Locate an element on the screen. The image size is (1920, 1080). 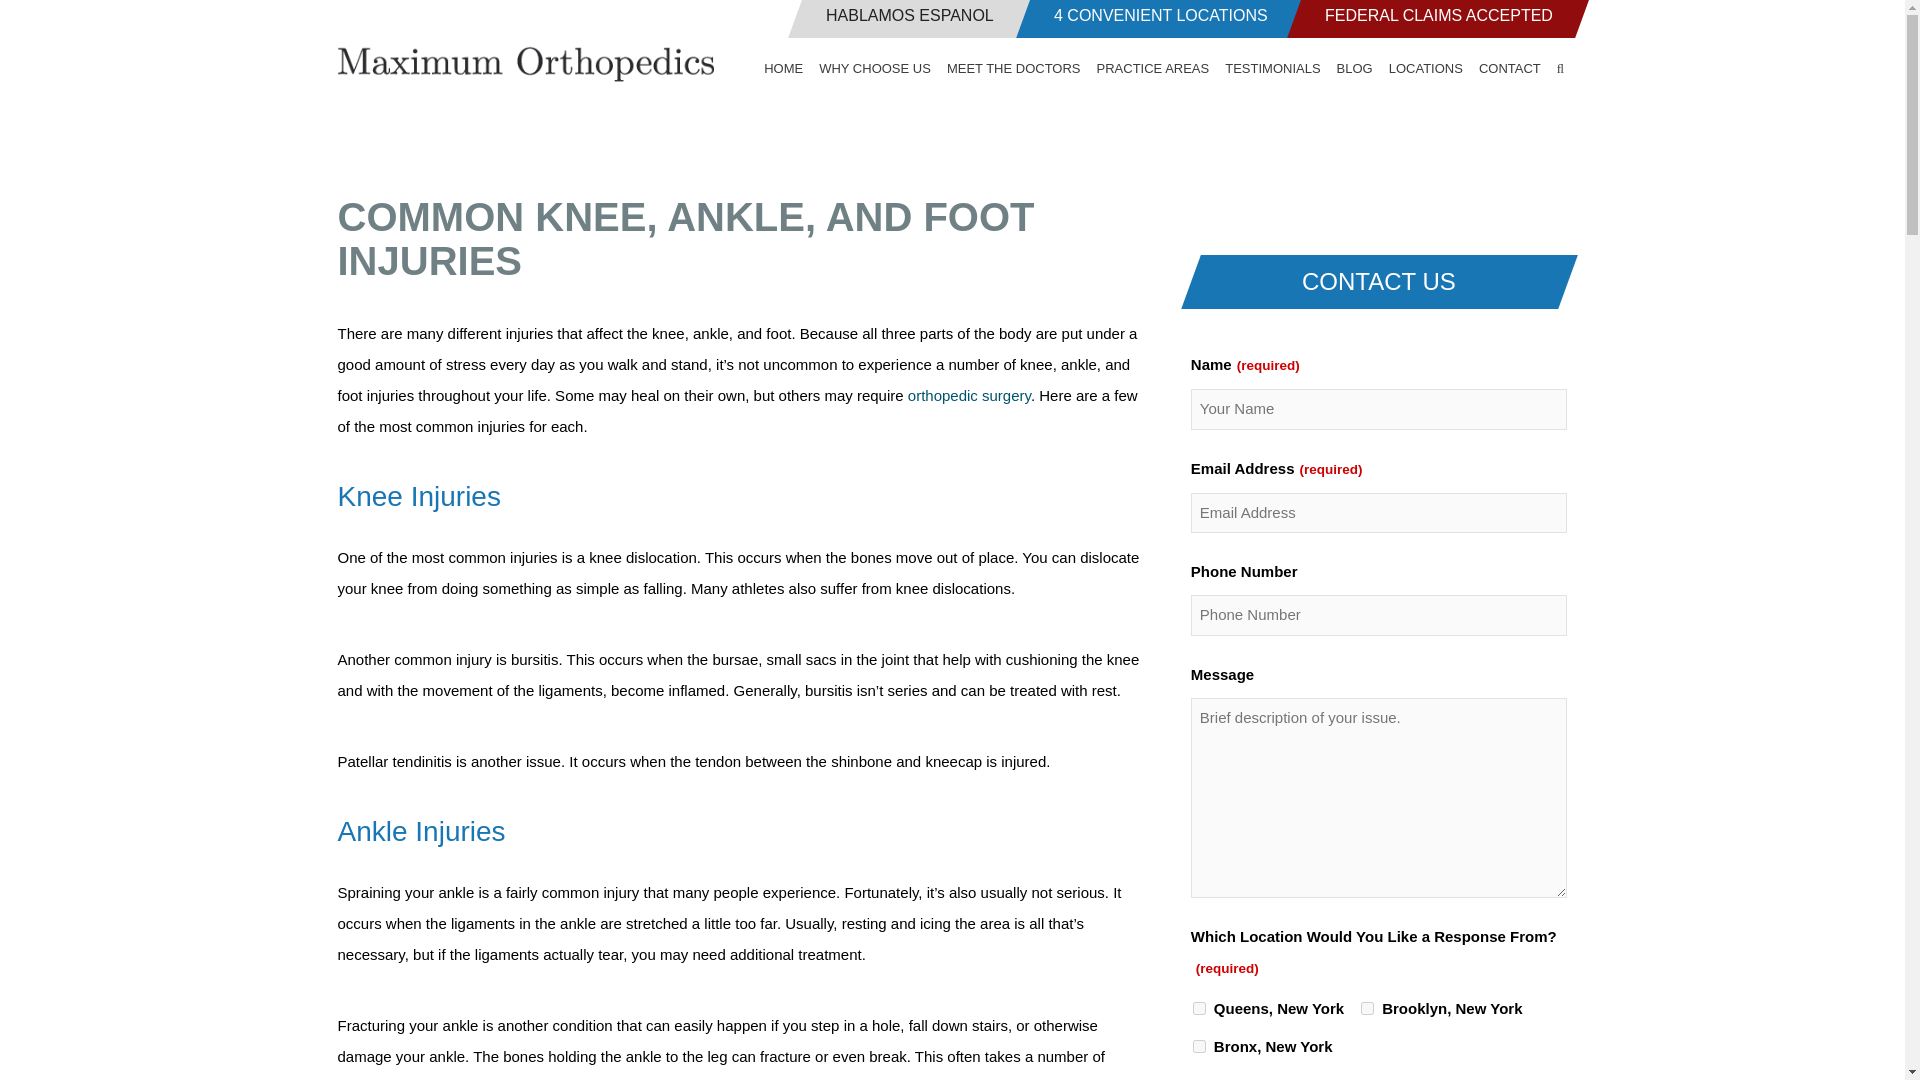
MEET THE DOCTORS is located at coordinates (1013, 68).